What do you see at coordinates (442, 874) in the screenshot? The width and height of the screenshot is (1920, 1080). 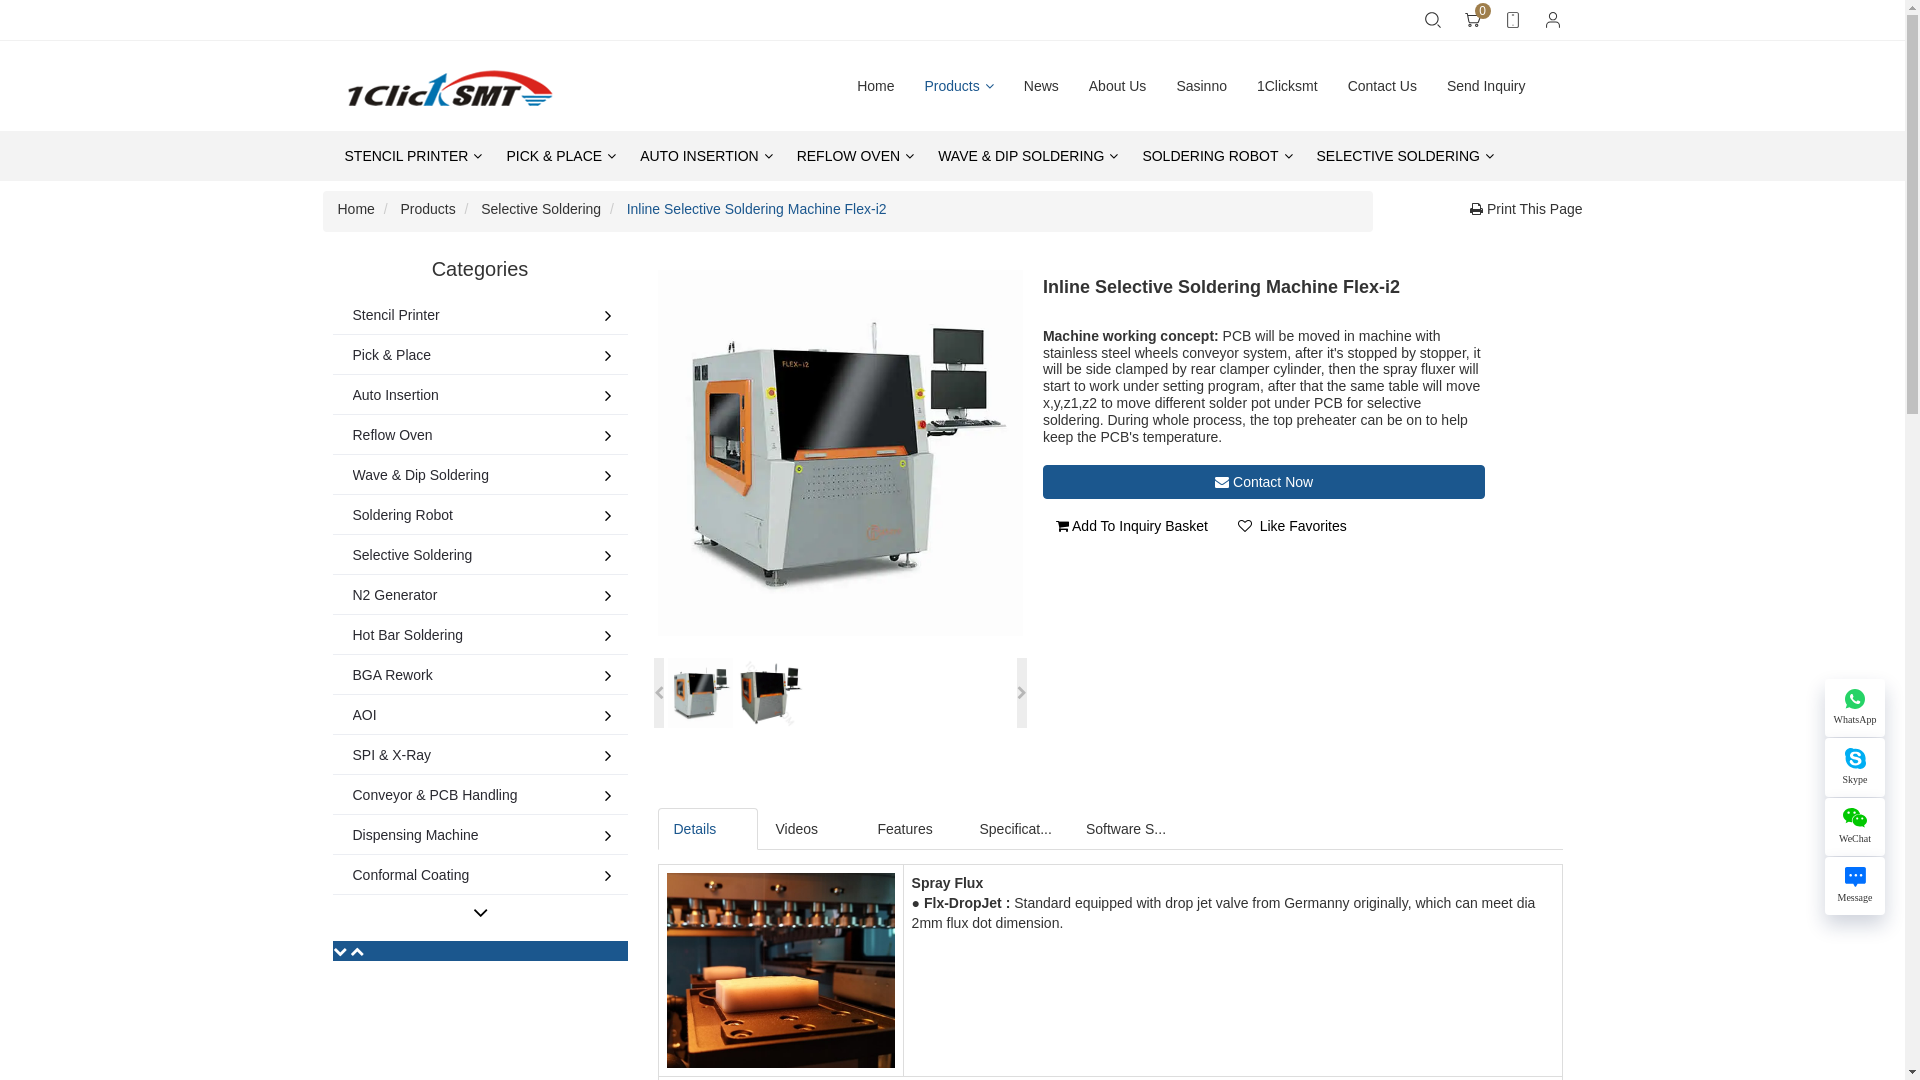 I see `Conformal Coating` at bounding box center [442, 874].